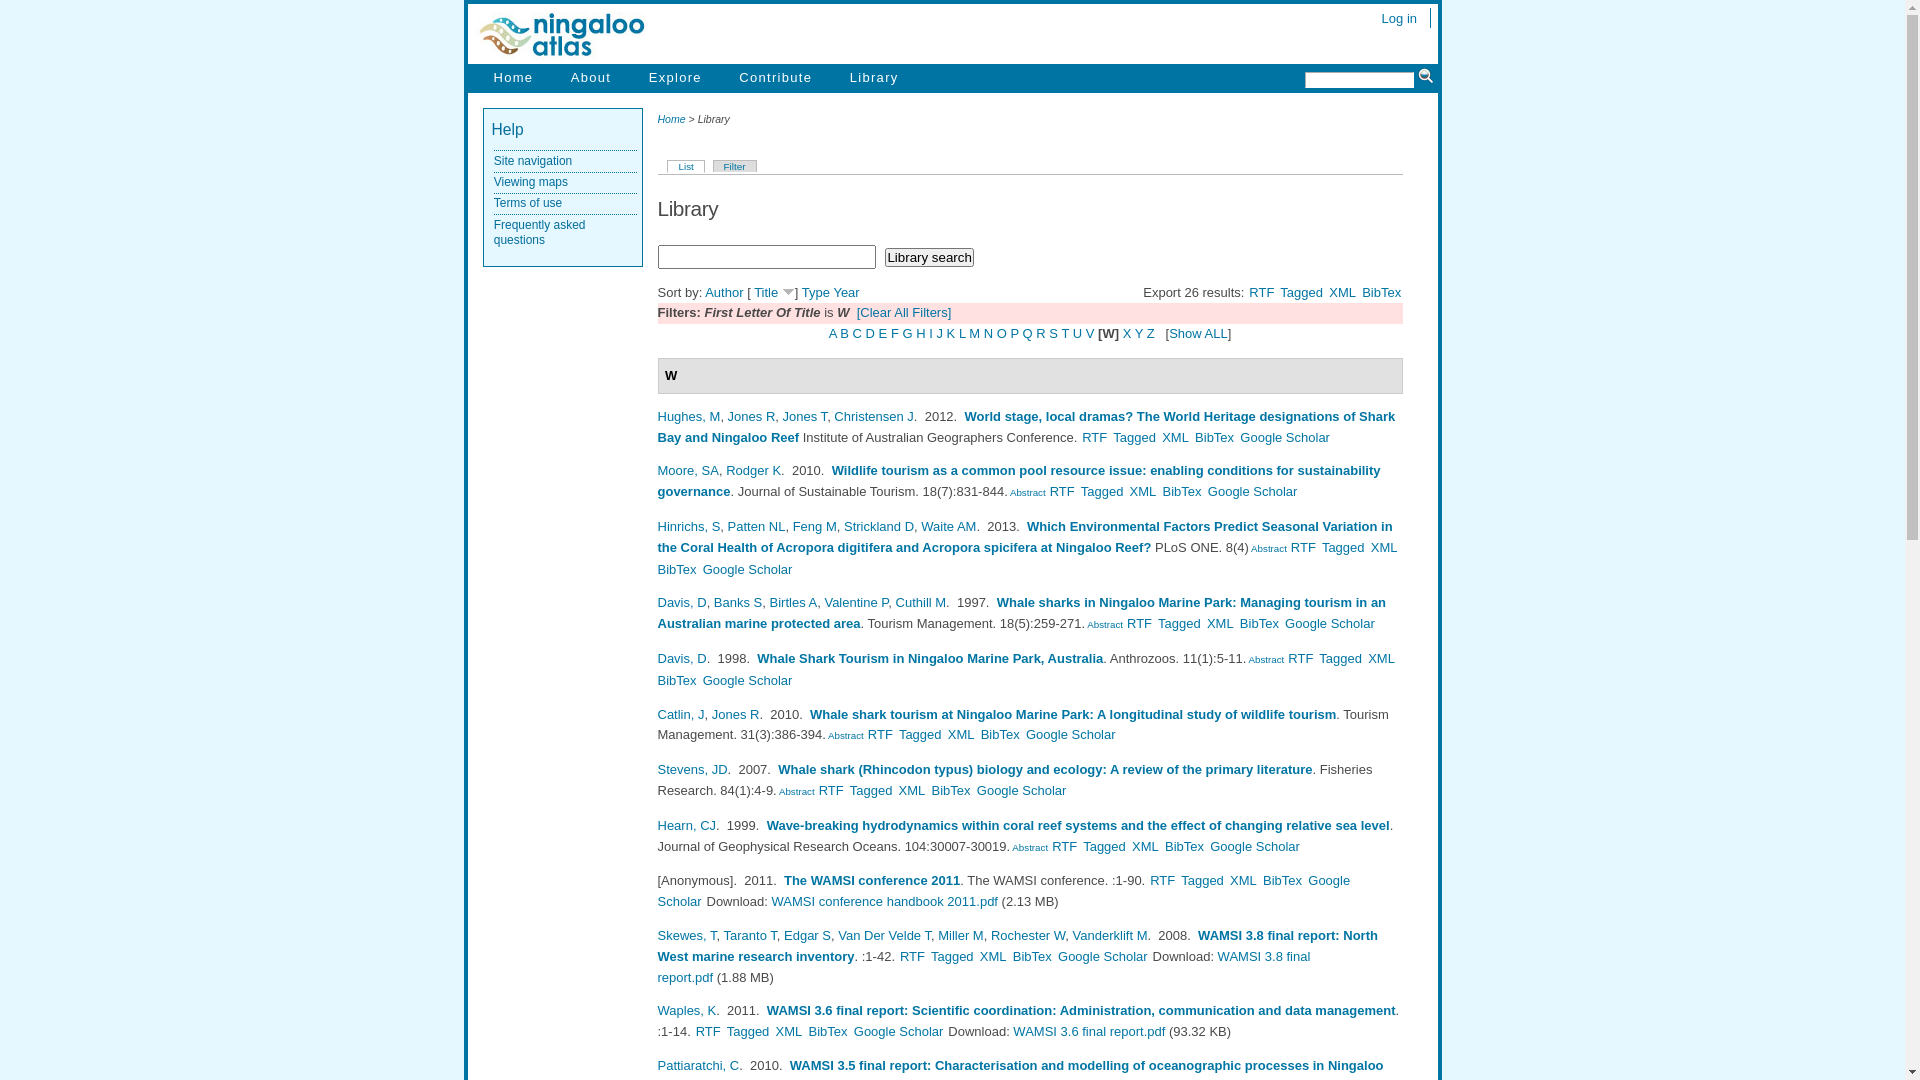 Image resolution: width=1920 pixels, height=1080 pixels. Describe the element at coordinates (874, 78) in the screenshot. I see `Library` at that location.